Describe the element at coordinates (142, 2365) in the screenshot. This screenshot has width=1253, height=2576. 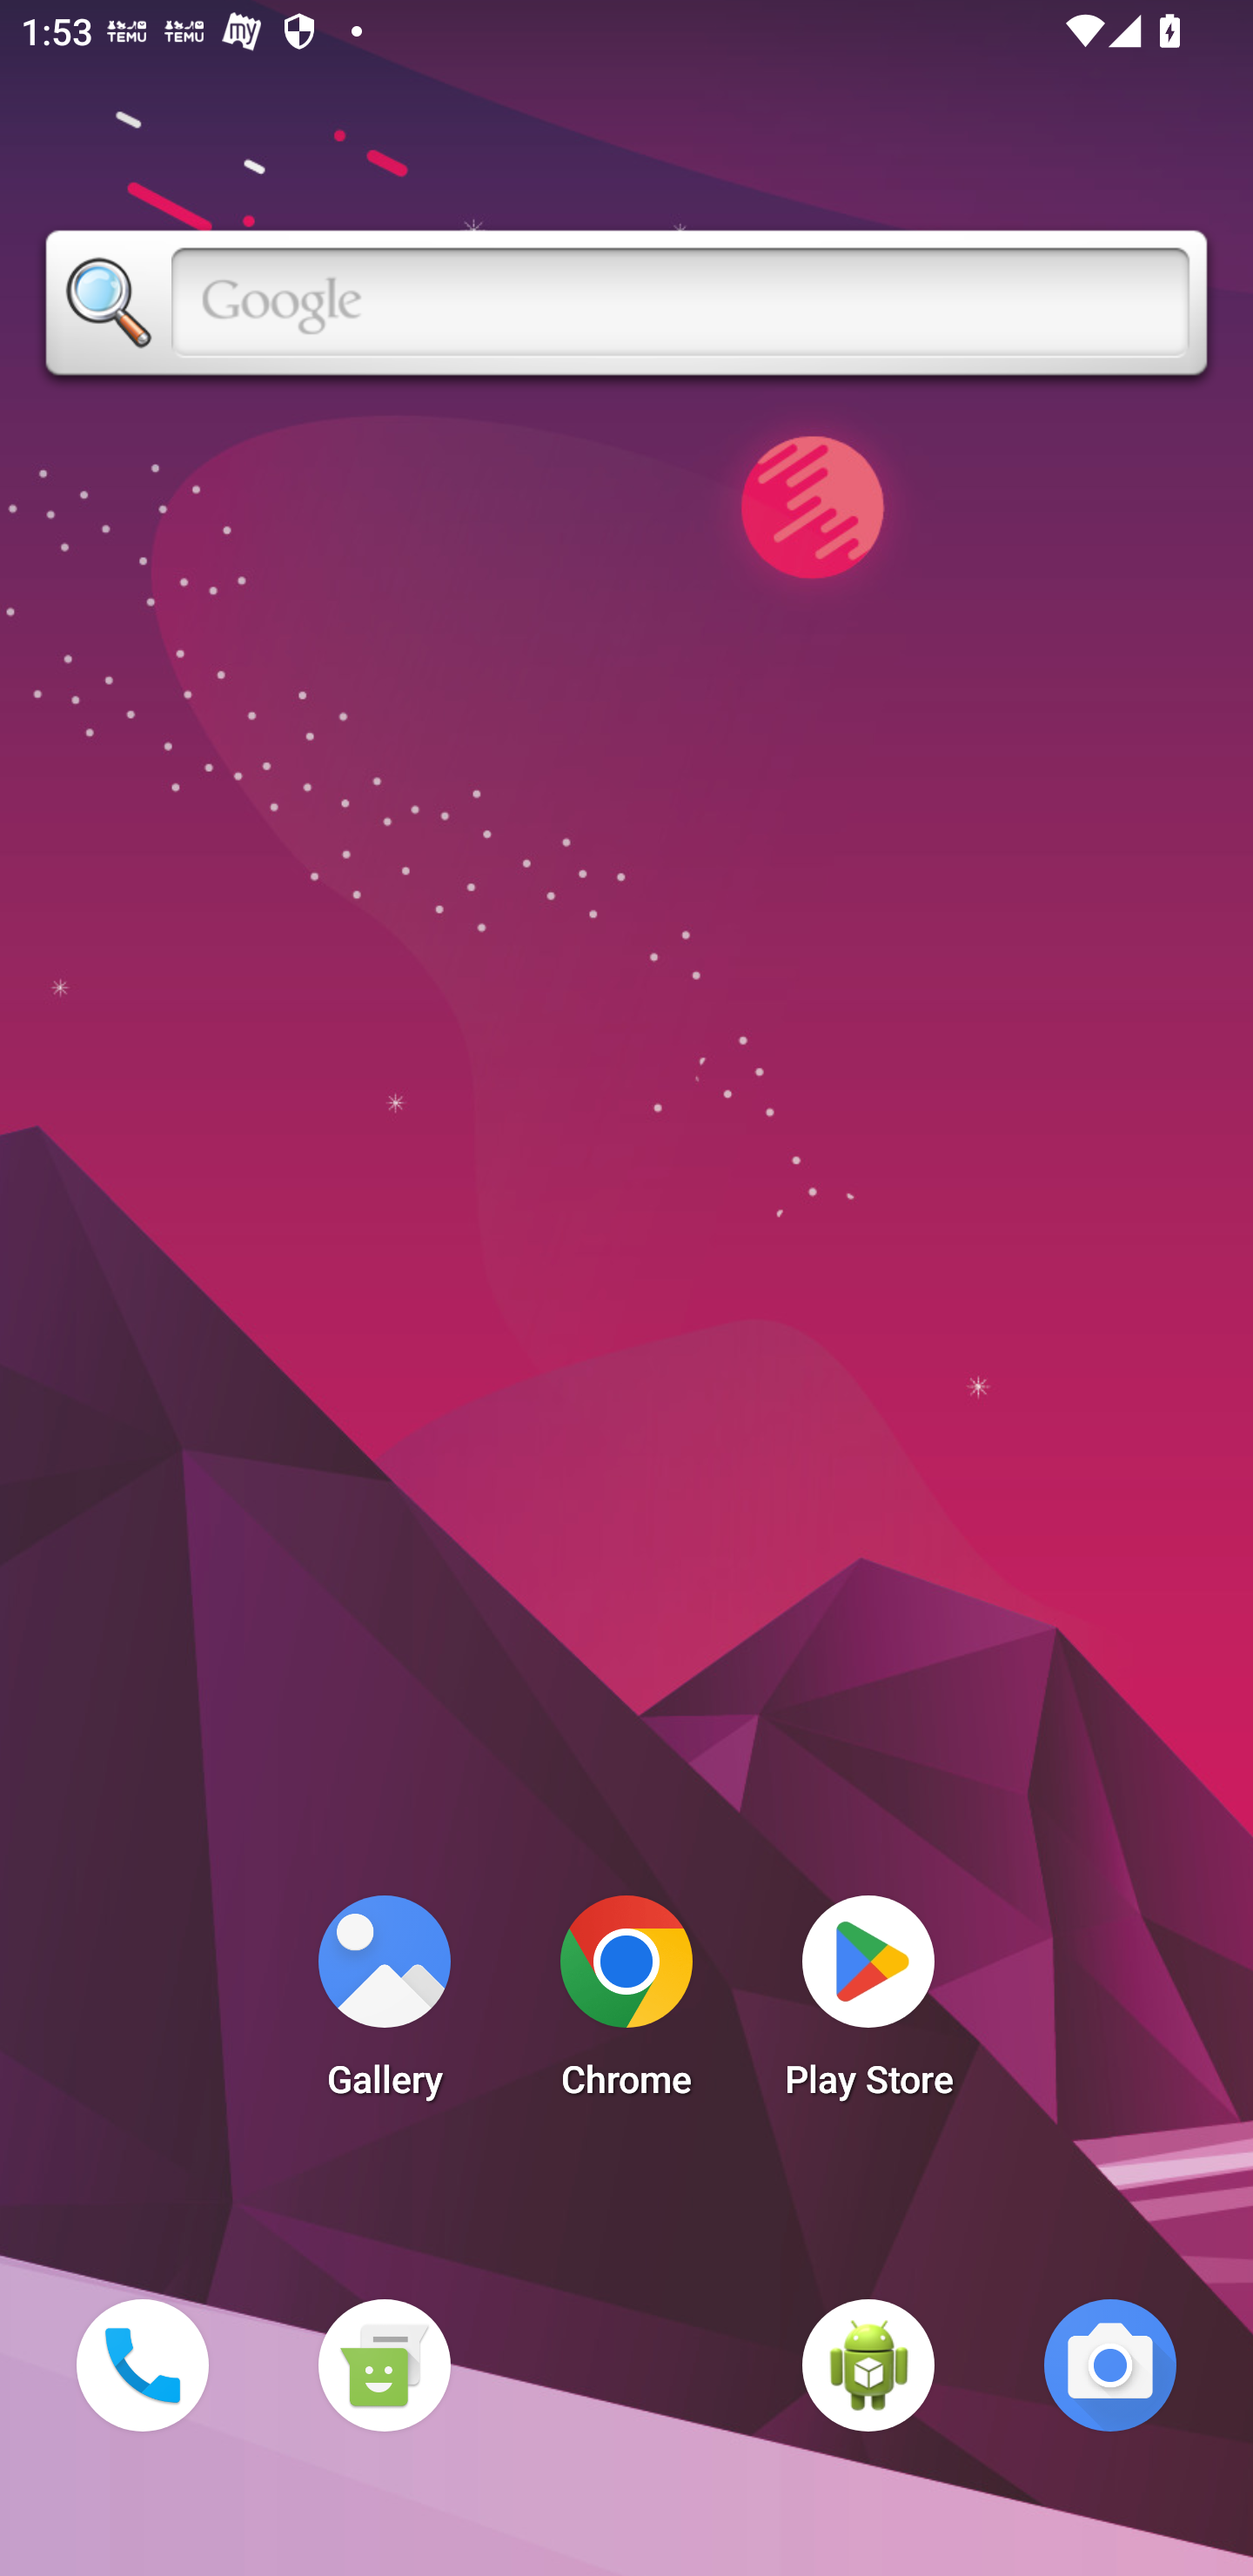
I see `Phone` at that location.